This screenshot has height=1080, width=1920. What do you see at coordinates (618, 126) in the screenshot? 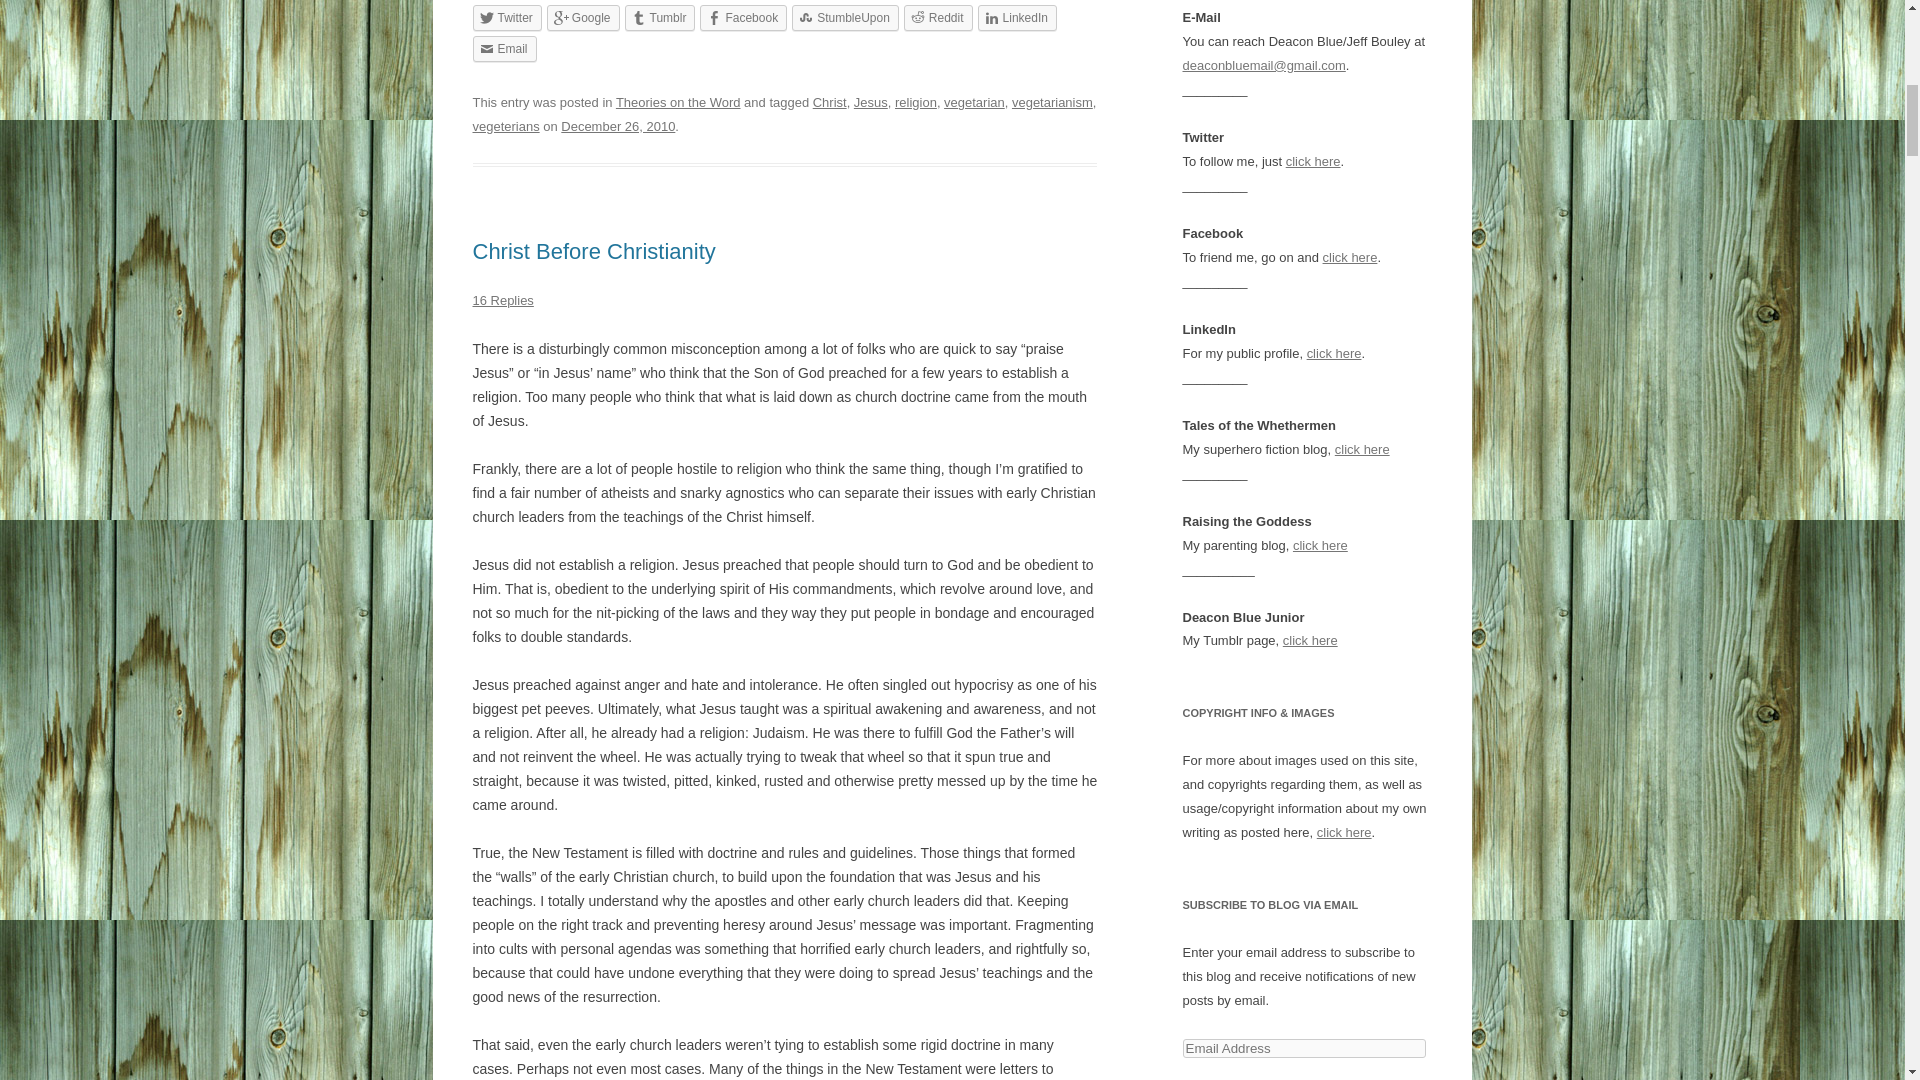
I see `11:14 pm` at bounding box center [618, 126].